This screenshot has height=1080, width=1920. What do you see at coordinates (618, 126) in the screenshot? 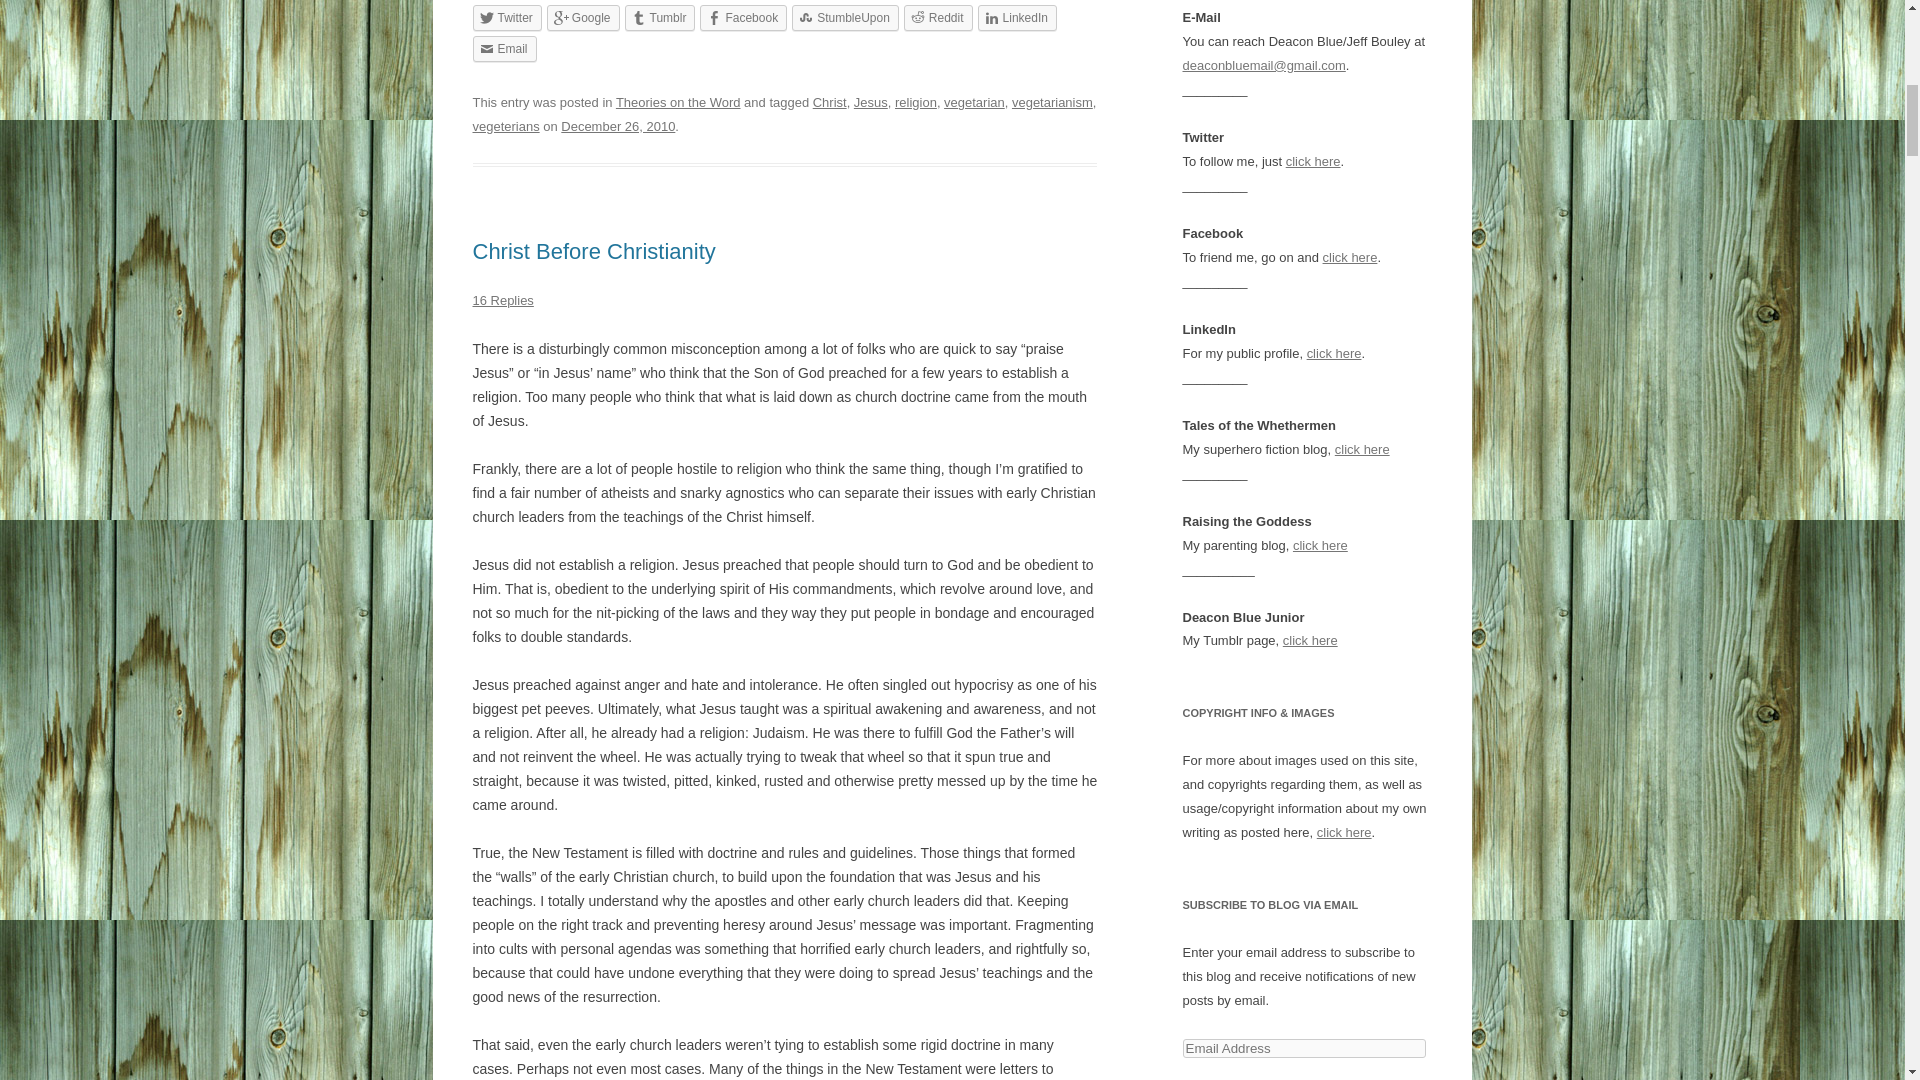
I see `11:14 pm` at bounding box center [618, 126].